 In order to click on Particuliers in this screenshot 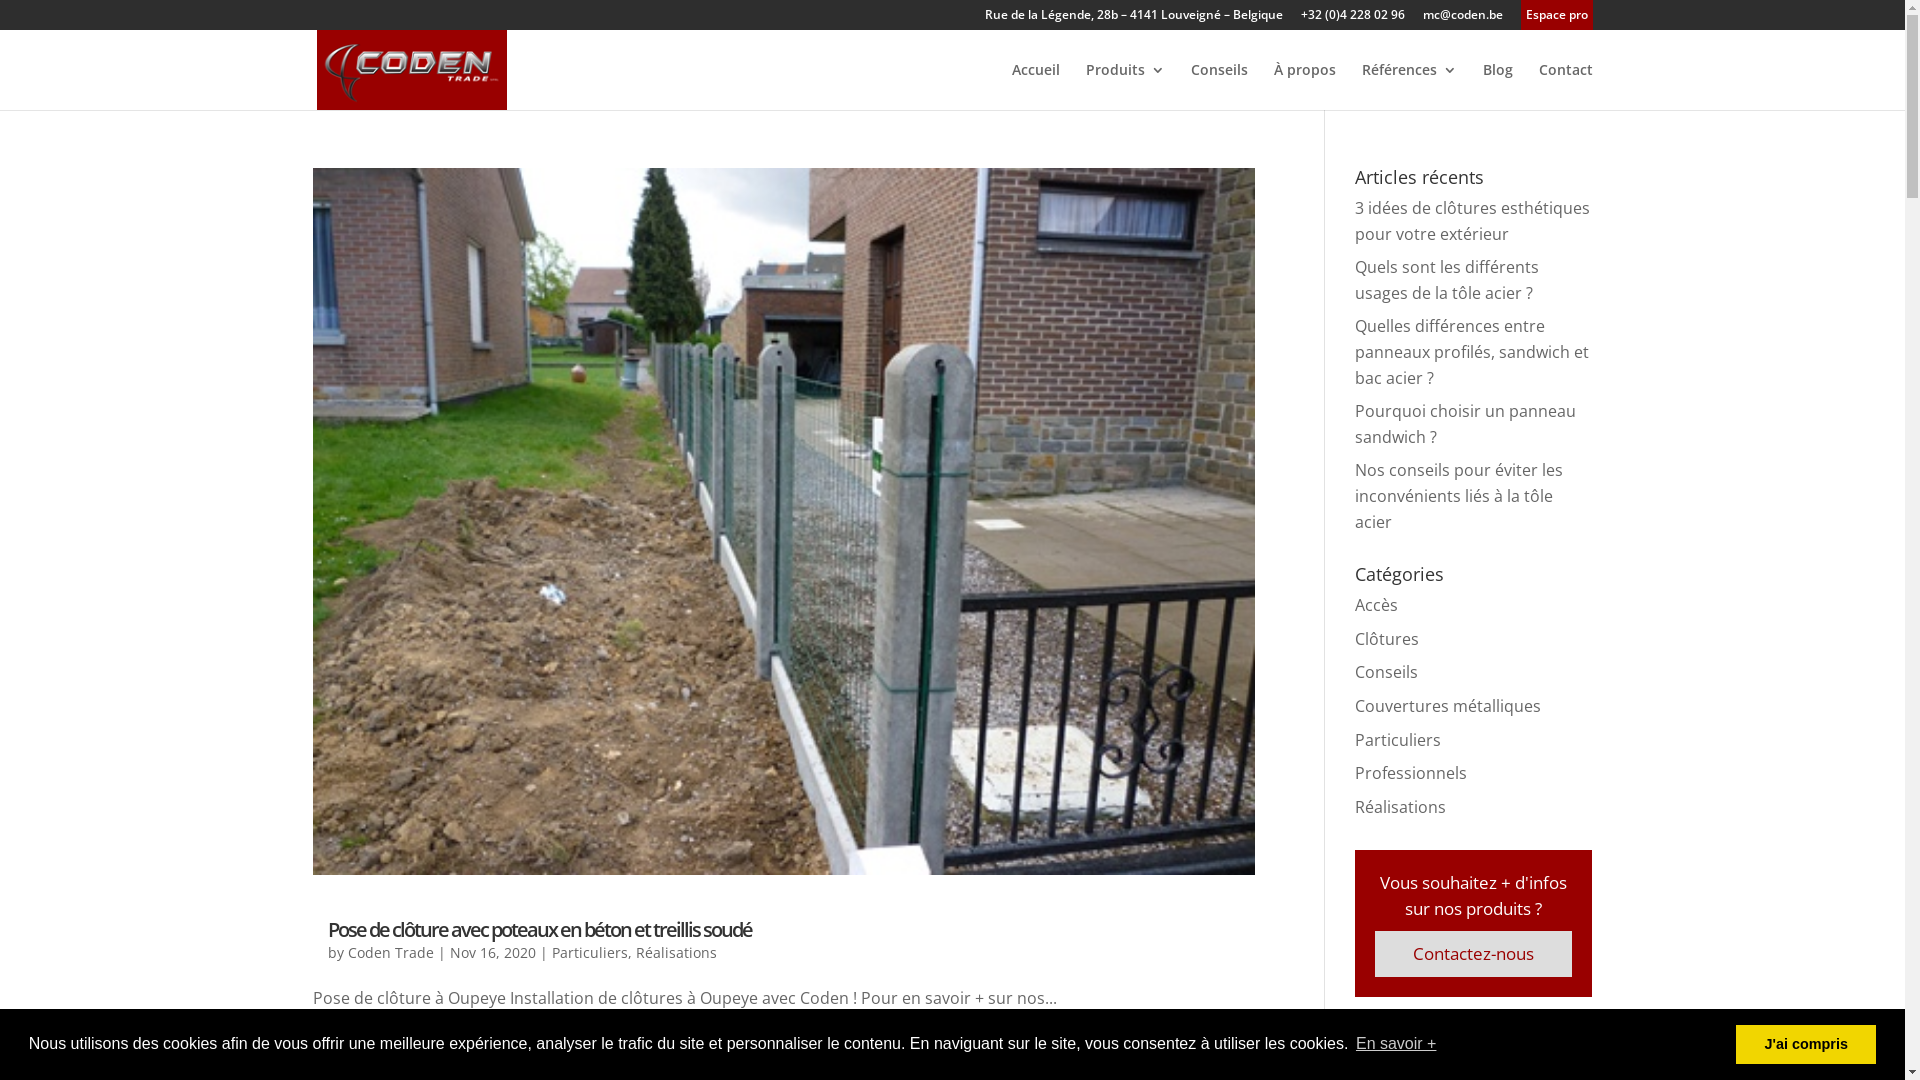, I will do `click(1398, 739)`.